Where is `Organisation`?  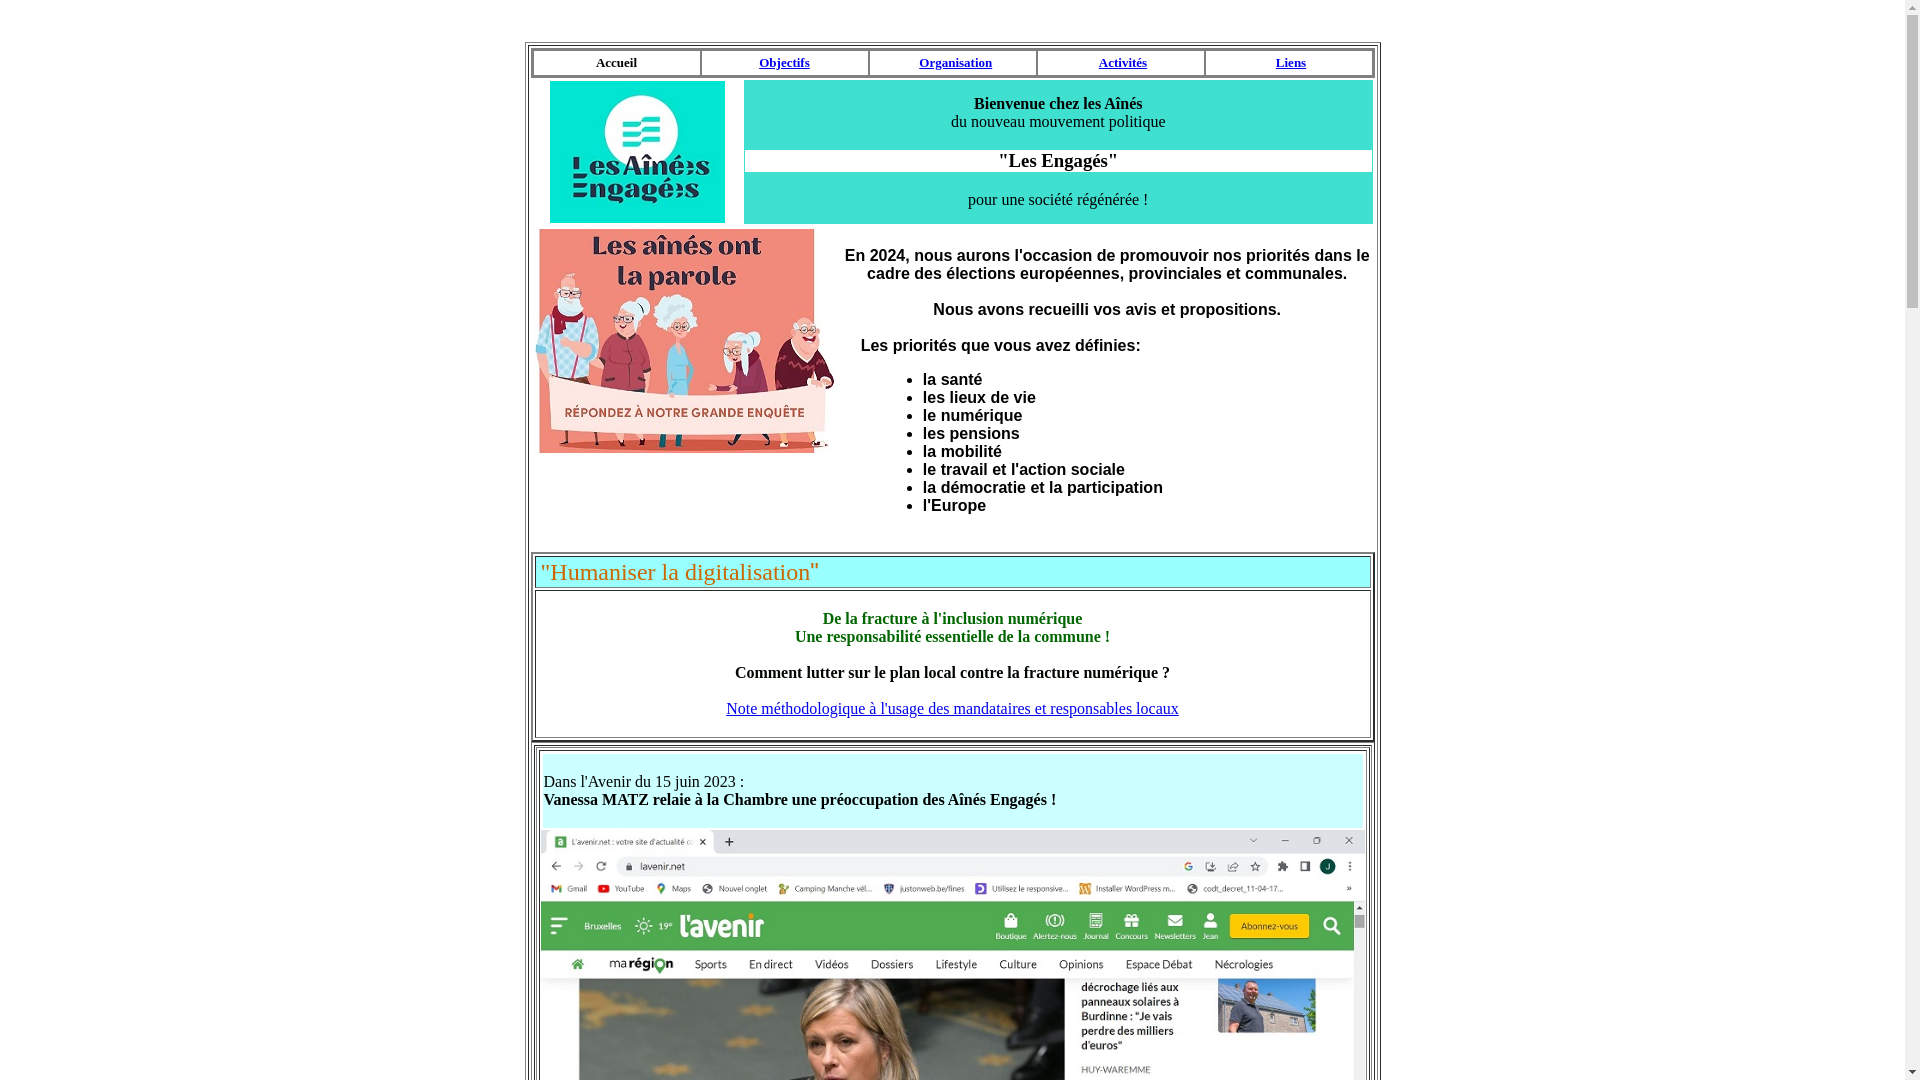
Organisation is located at coordinates (956, 62).